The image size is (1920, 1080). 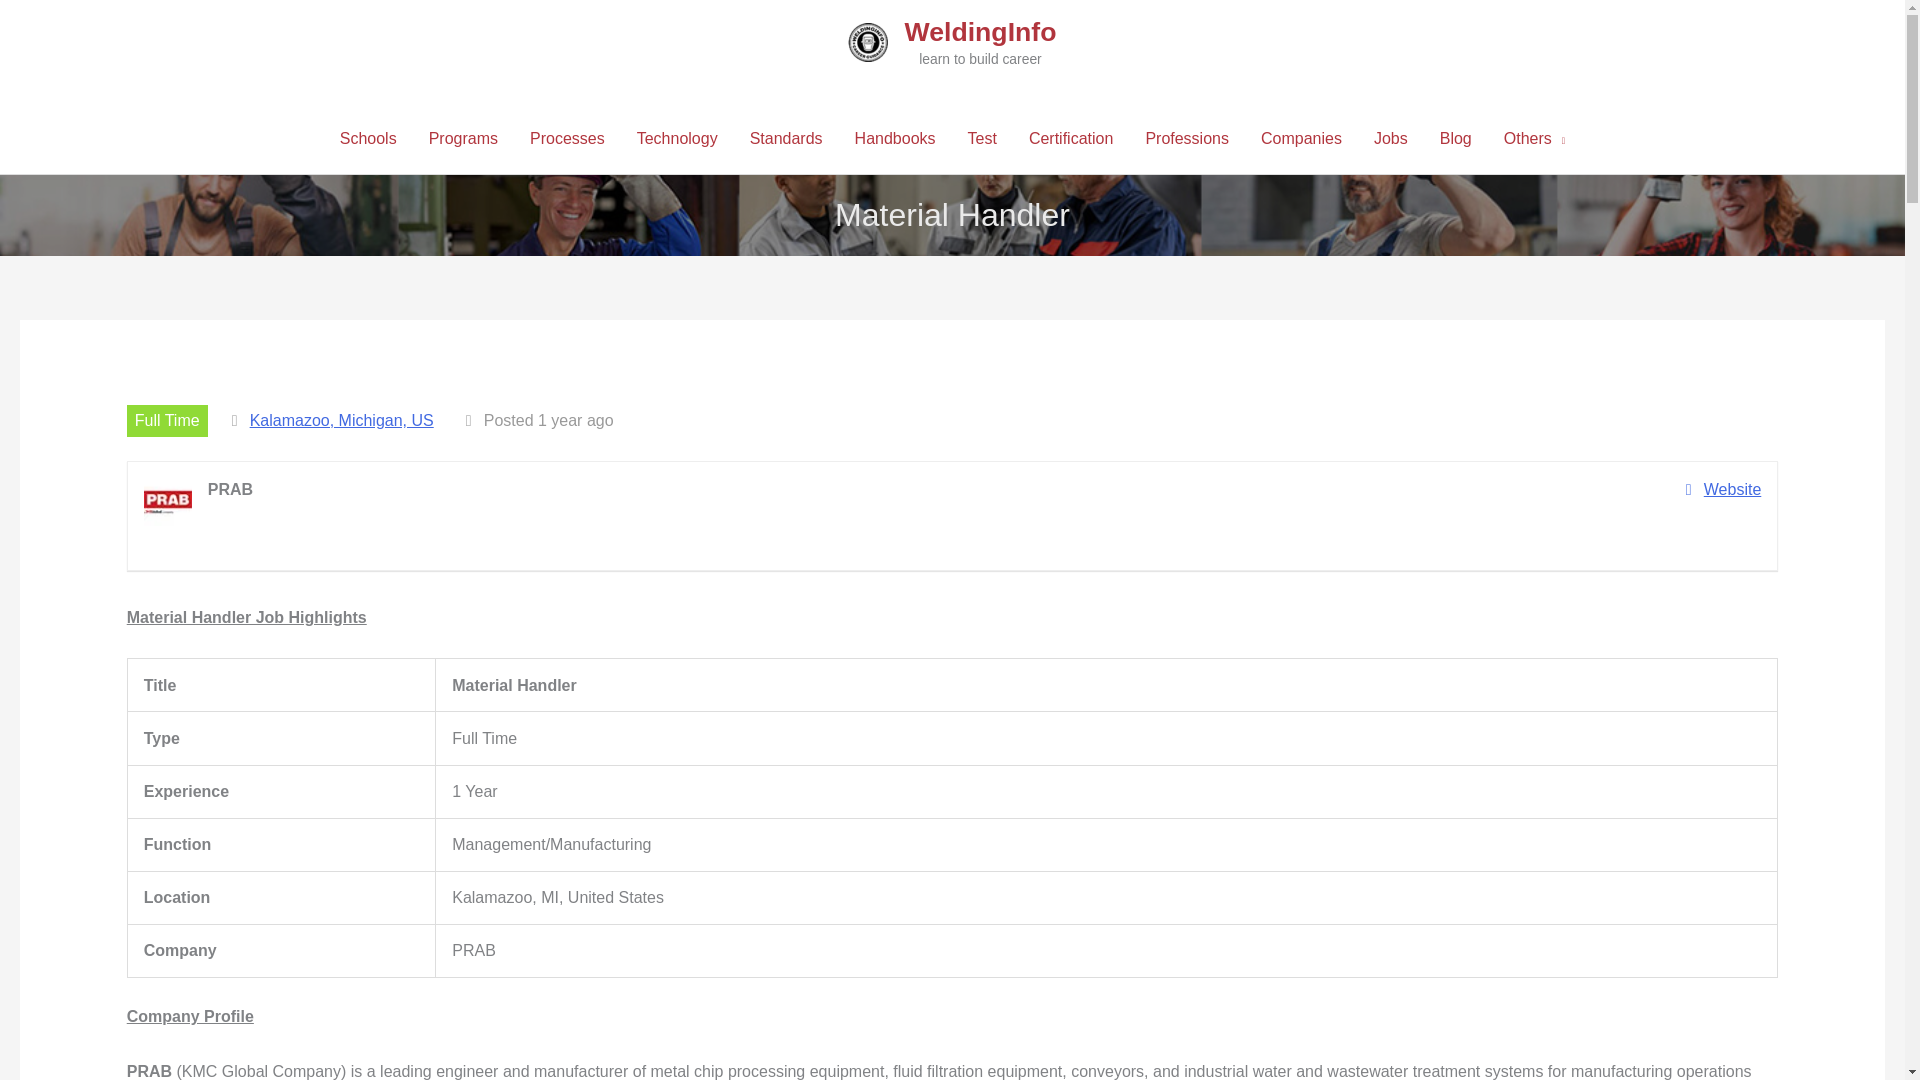 What do you see at coordinates (368, 138) in the screenshot?
I see `Schools` at bounding box center [368, 138].